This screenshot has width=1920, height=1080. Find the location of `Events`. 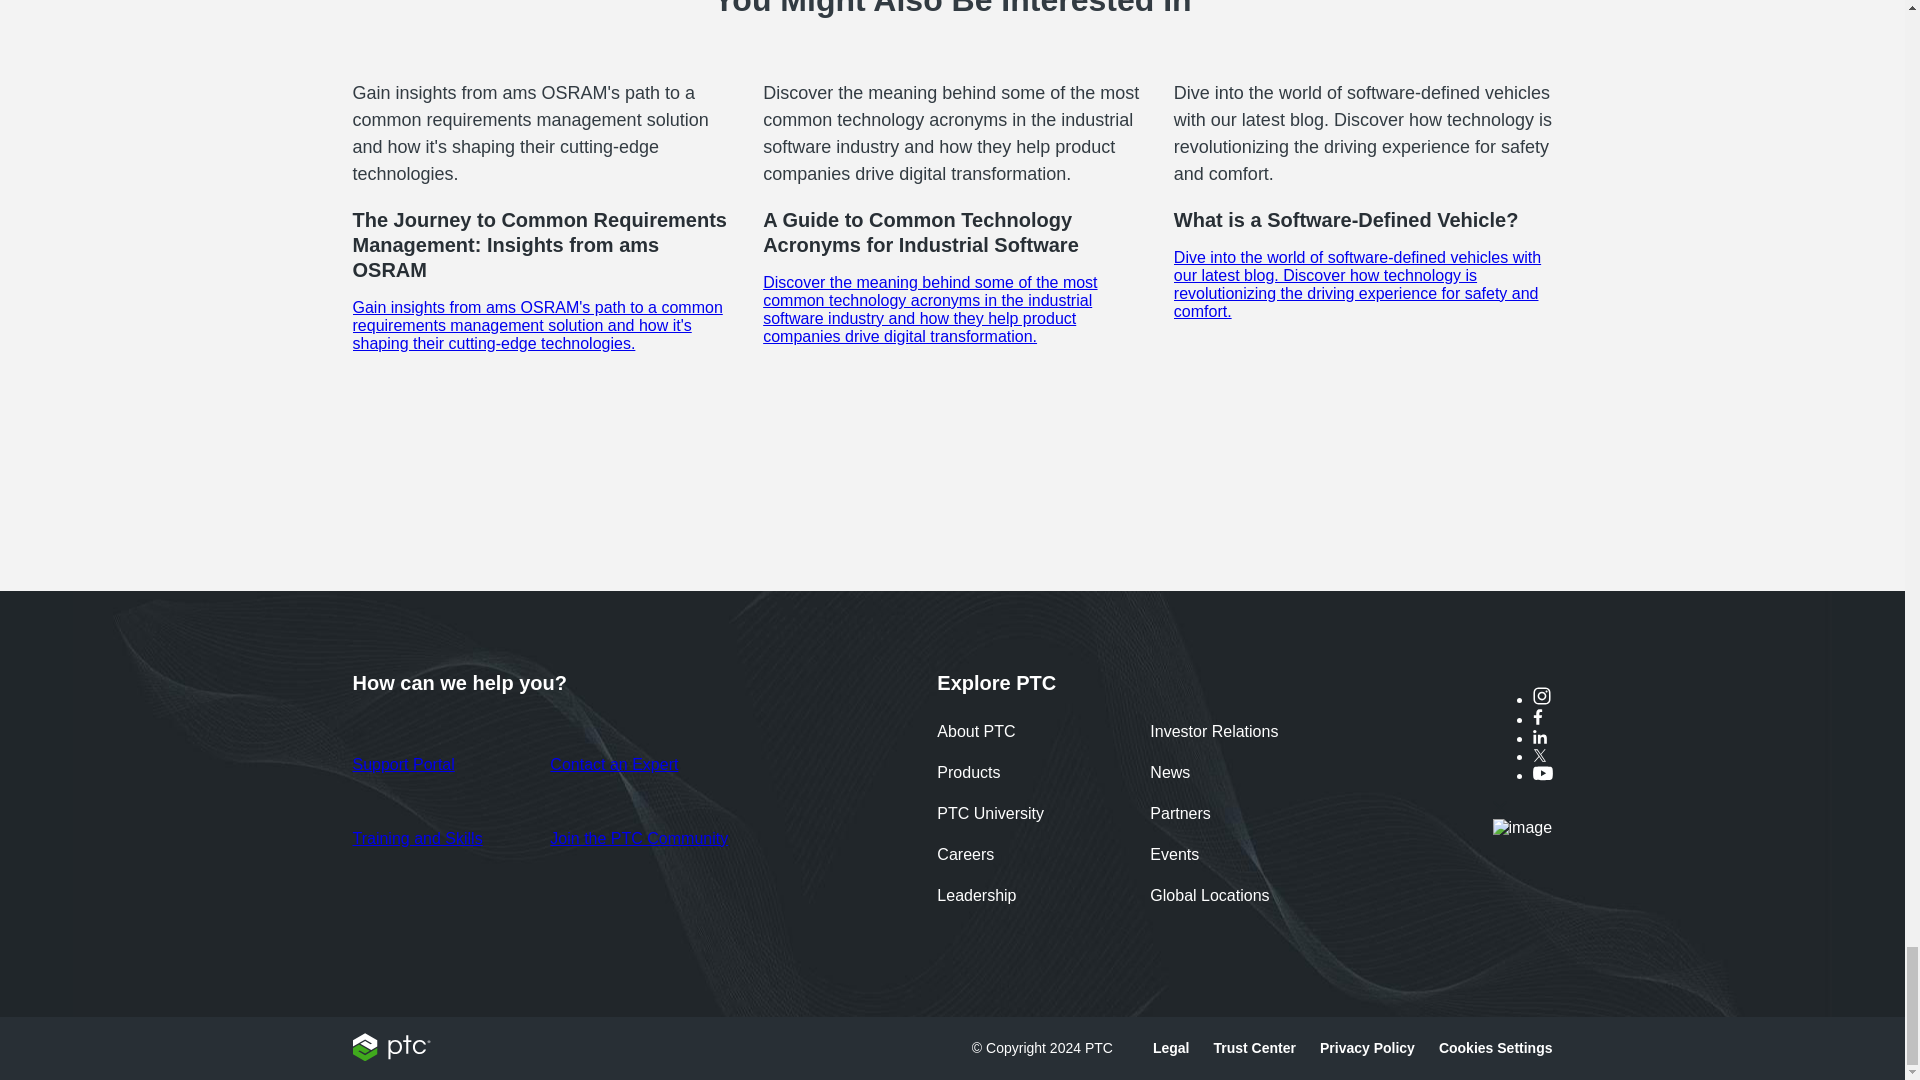

Events is located at coordinates (1174, 857).